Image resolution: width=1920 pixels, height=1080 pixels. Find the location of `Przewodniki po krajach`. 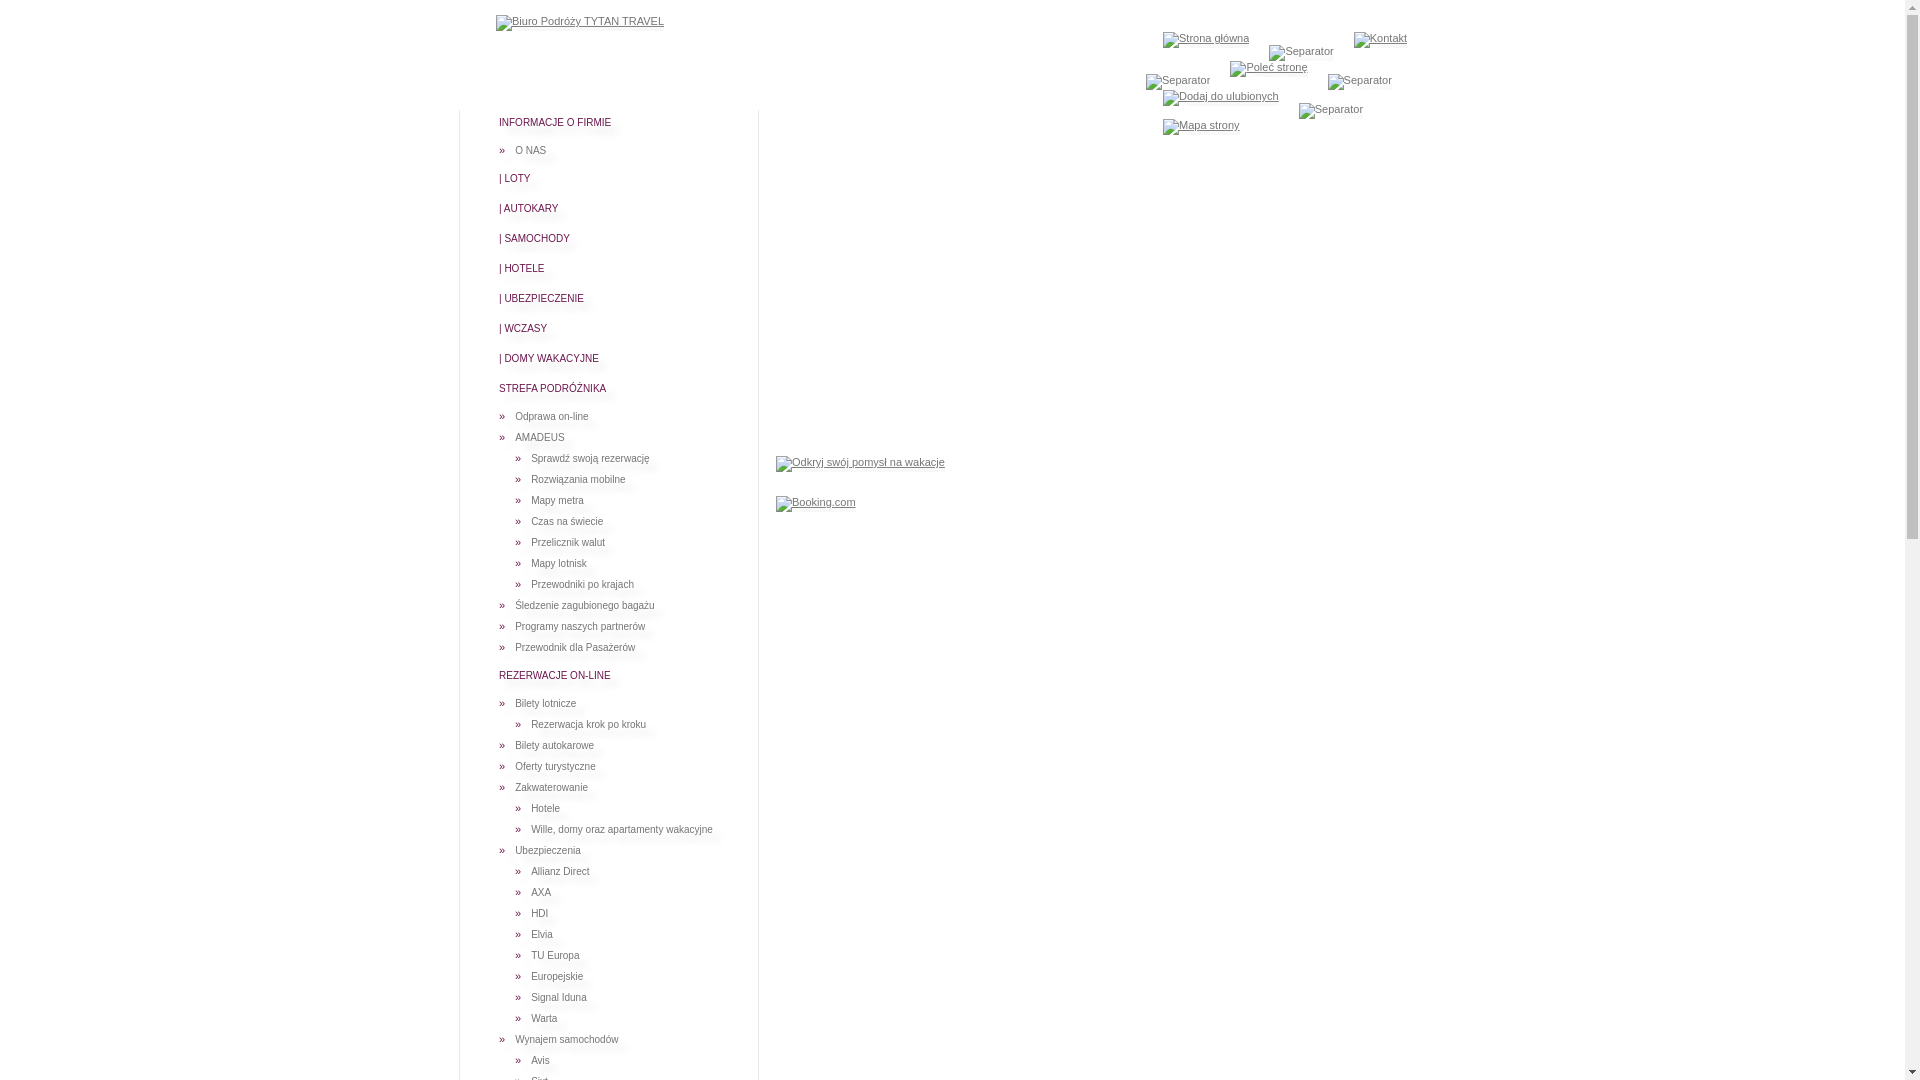

Przewodniki po krajach is located at coordinates (582, 585).